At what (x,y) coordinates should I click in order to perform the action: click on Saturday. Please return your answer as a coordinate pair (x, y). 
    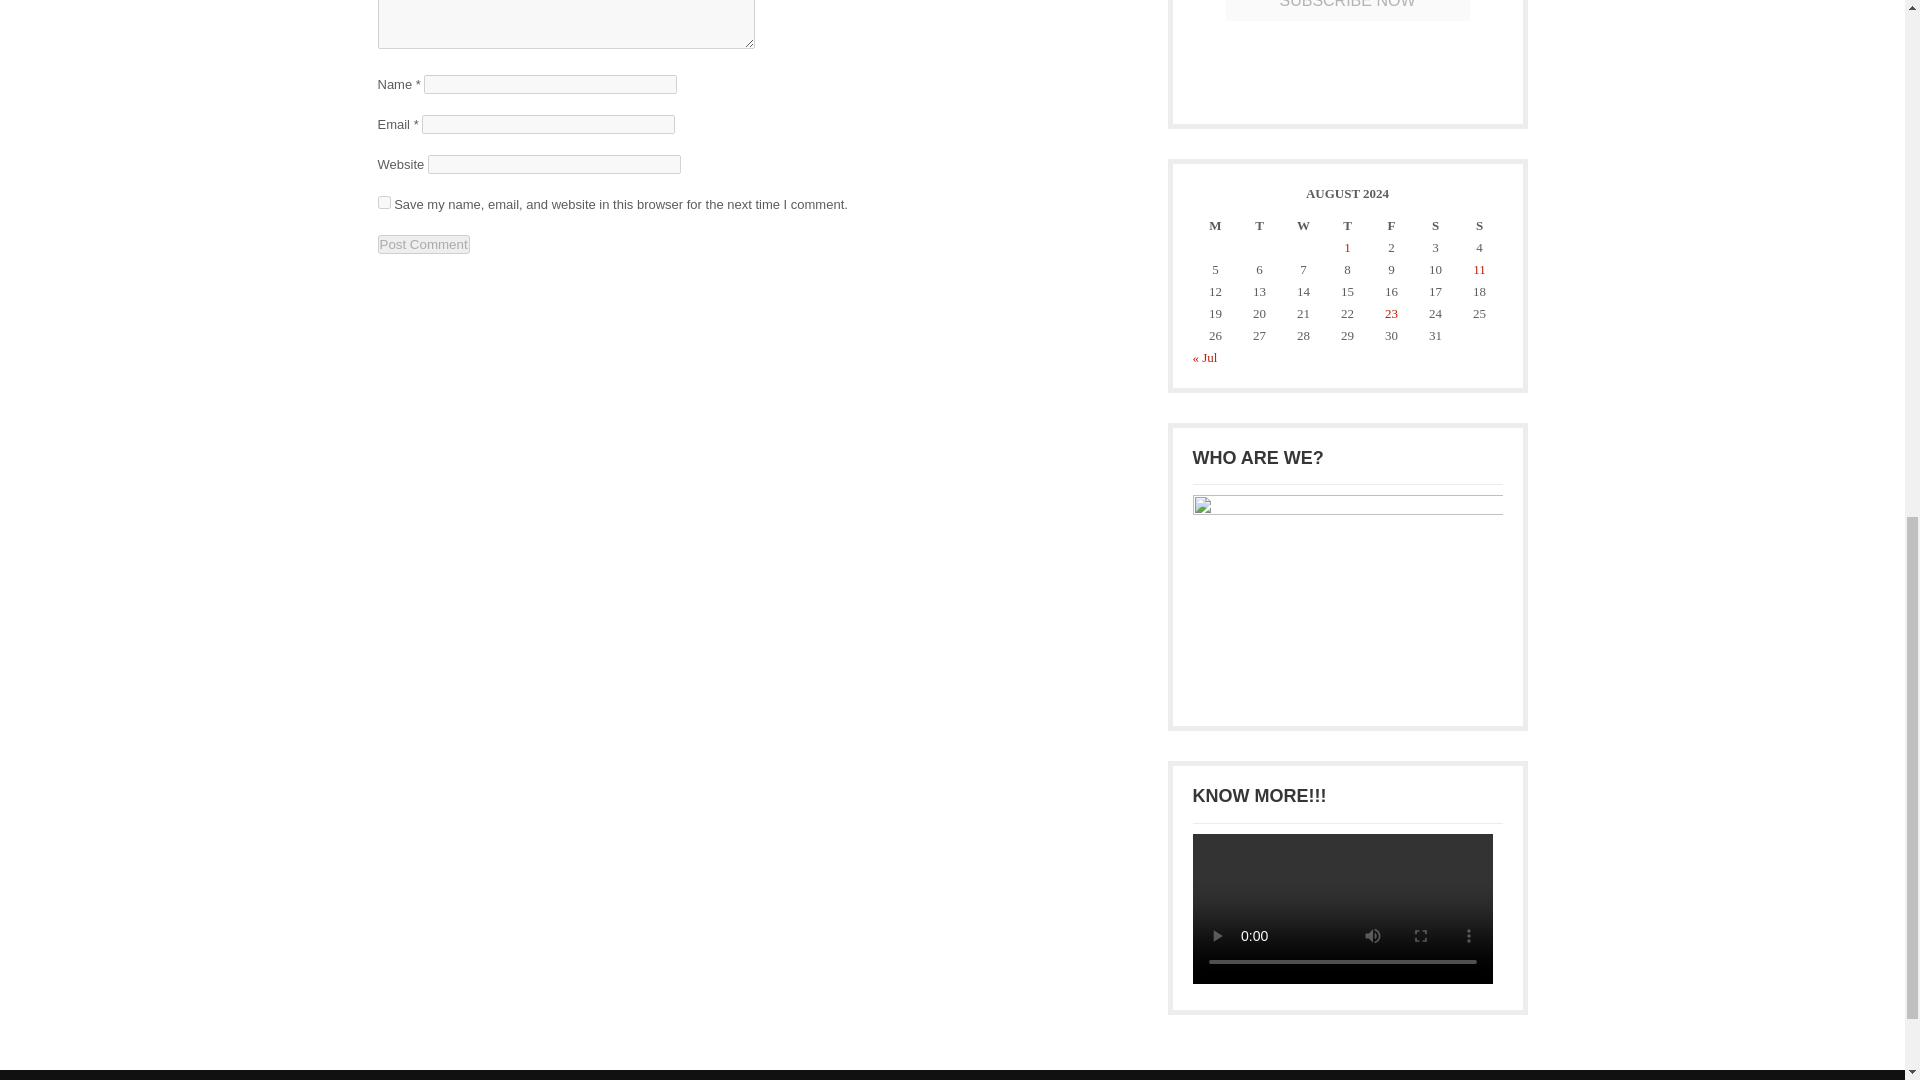
    Looking at the image, I should click on (1434, 226).